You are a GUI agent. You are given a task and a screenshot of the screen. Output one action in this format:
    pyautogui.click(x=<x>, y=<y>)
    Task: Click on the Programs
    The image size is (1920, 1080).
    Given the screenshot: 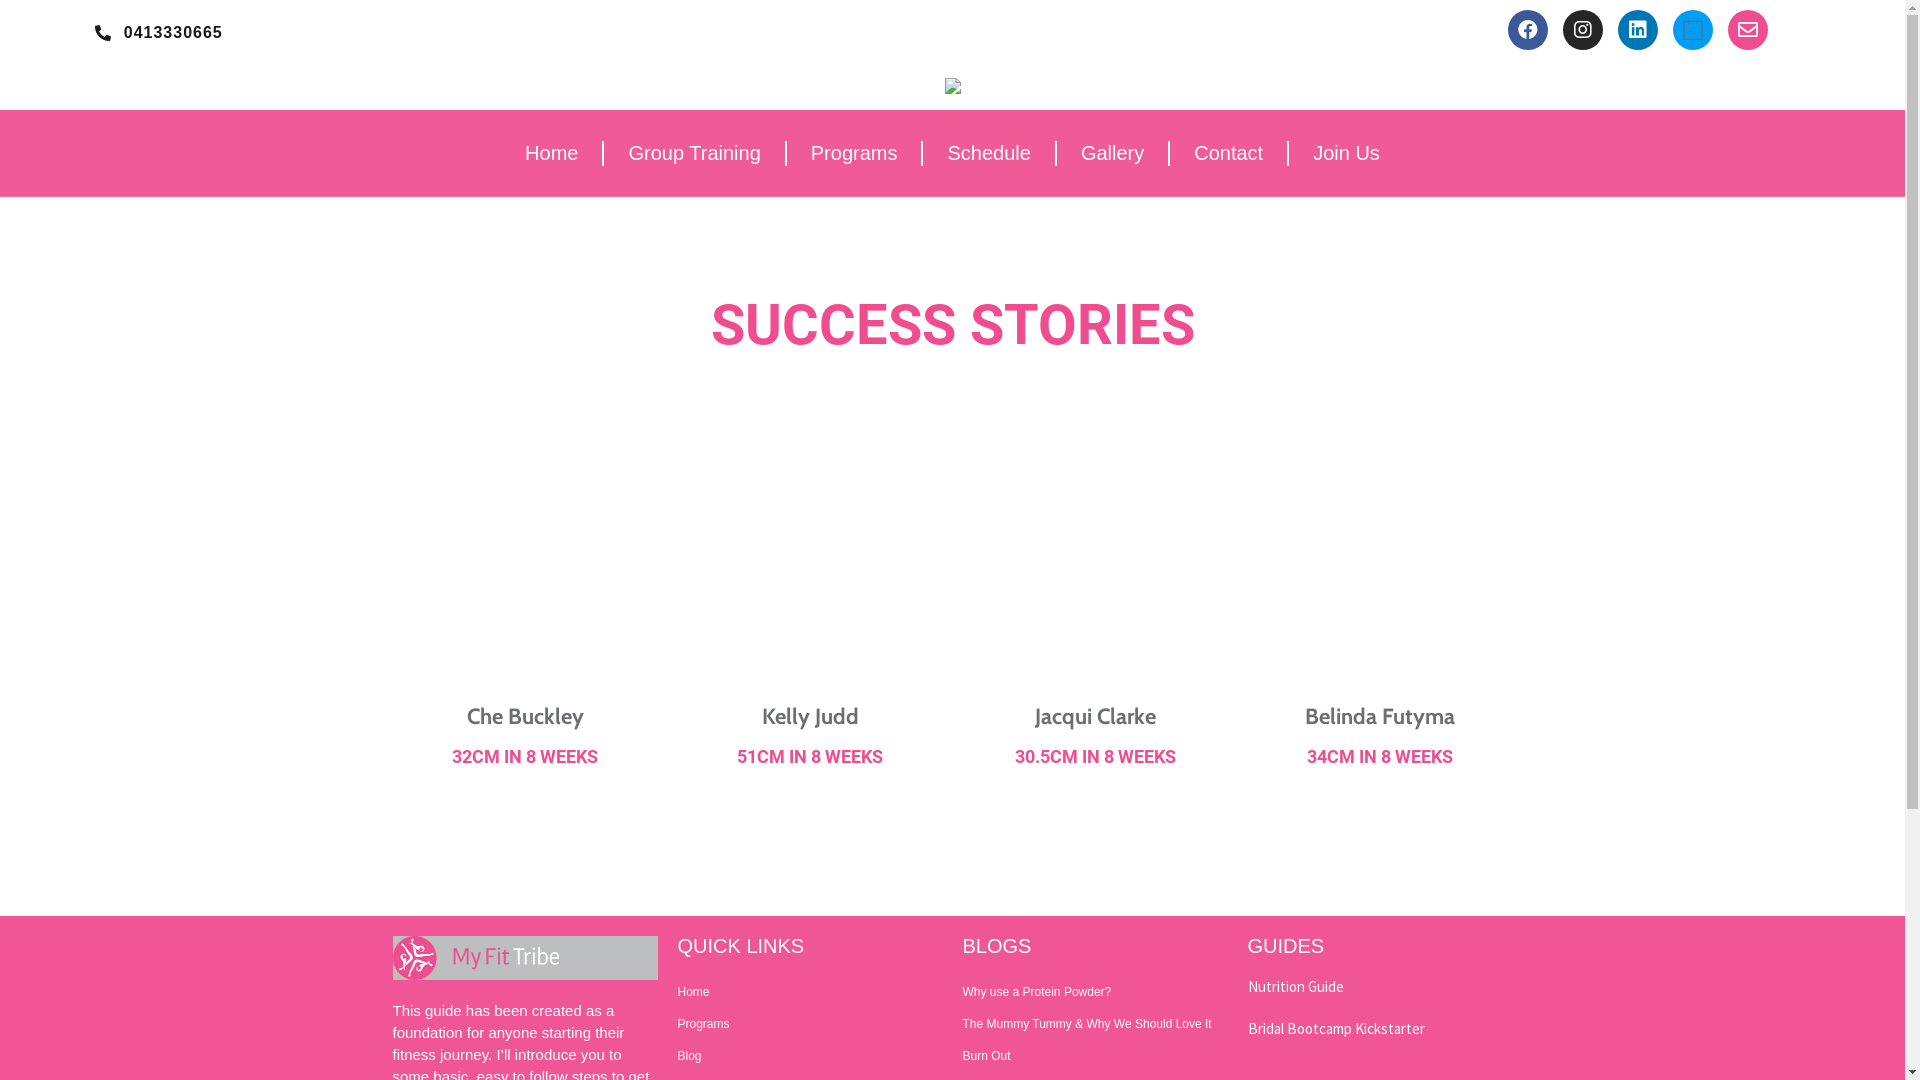 What is the action you would take?
    pyautogui.click(x=854, y=153)
    